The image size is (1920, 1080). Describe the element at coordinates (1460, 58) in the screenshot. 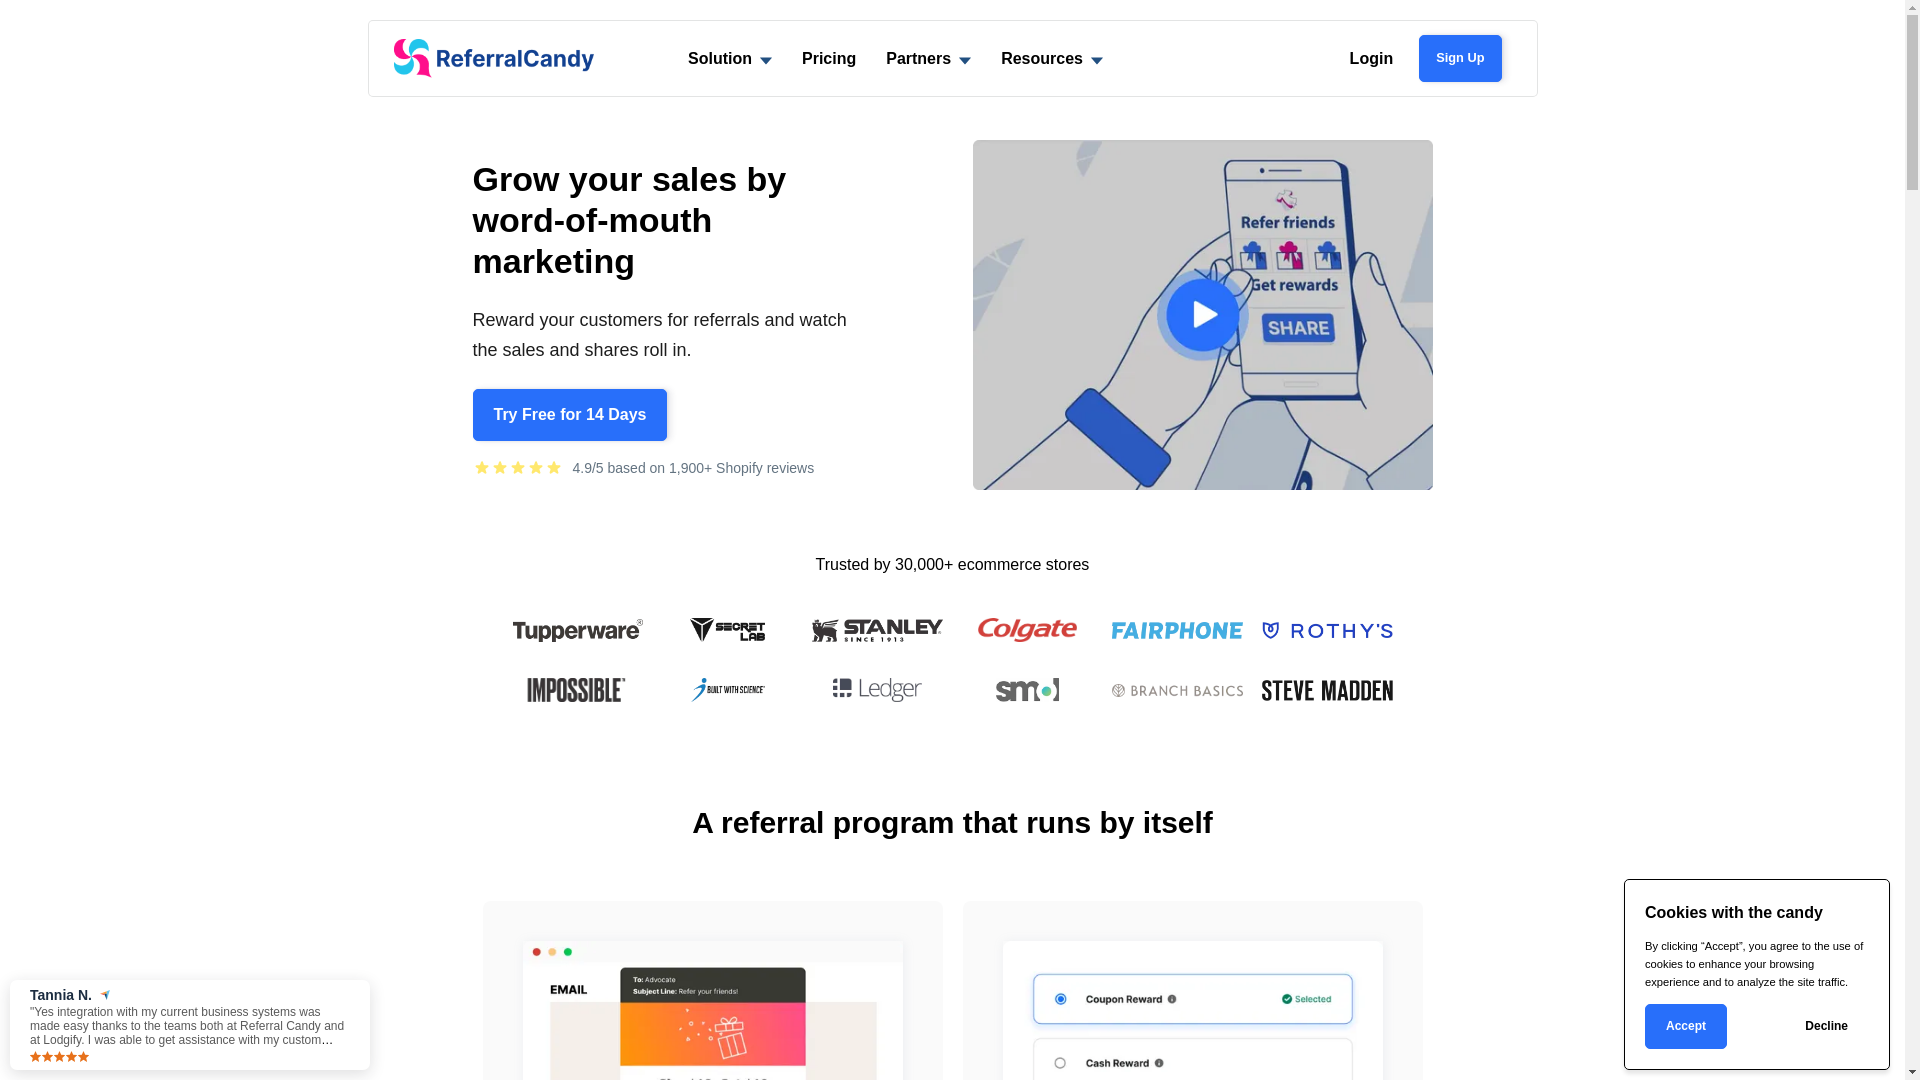

I see `Sign Up` at that location.